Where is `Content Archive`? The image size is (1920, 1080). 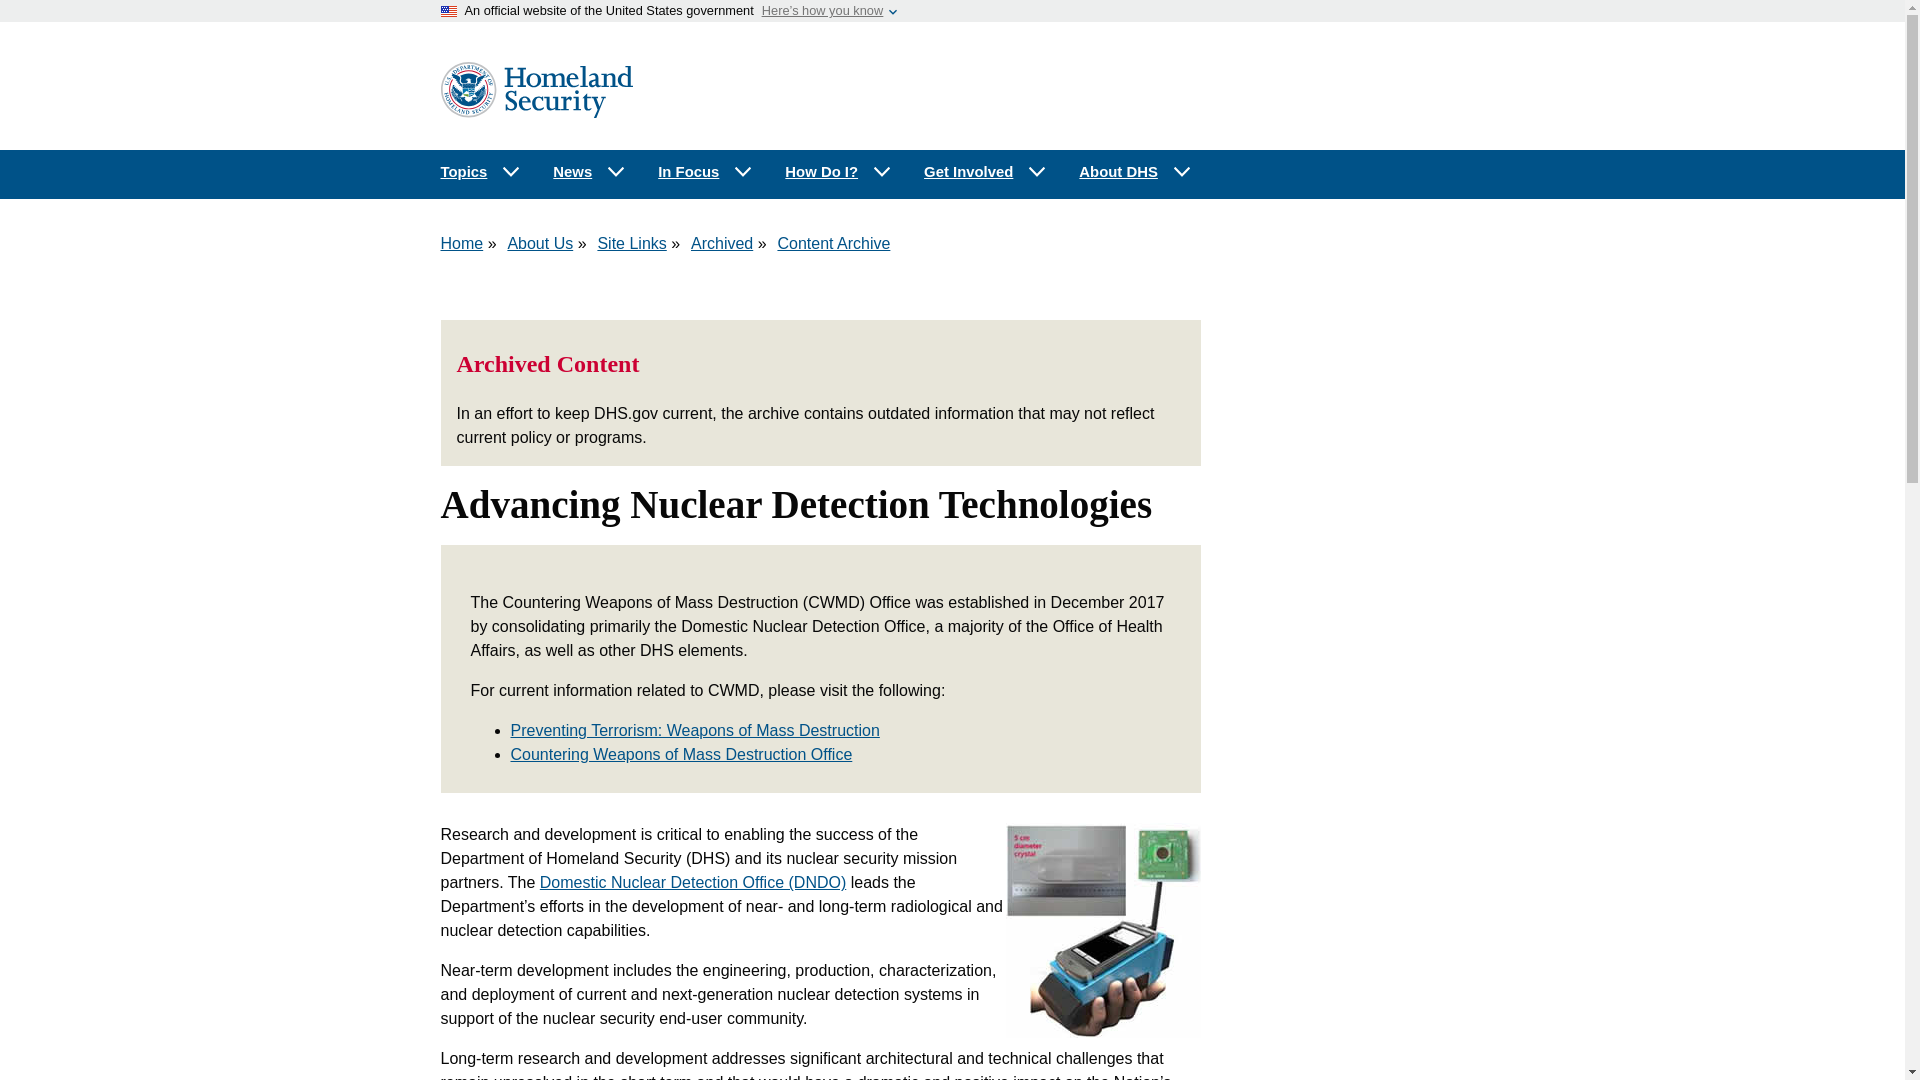 Content Archive is located at coordinates (834, 243).